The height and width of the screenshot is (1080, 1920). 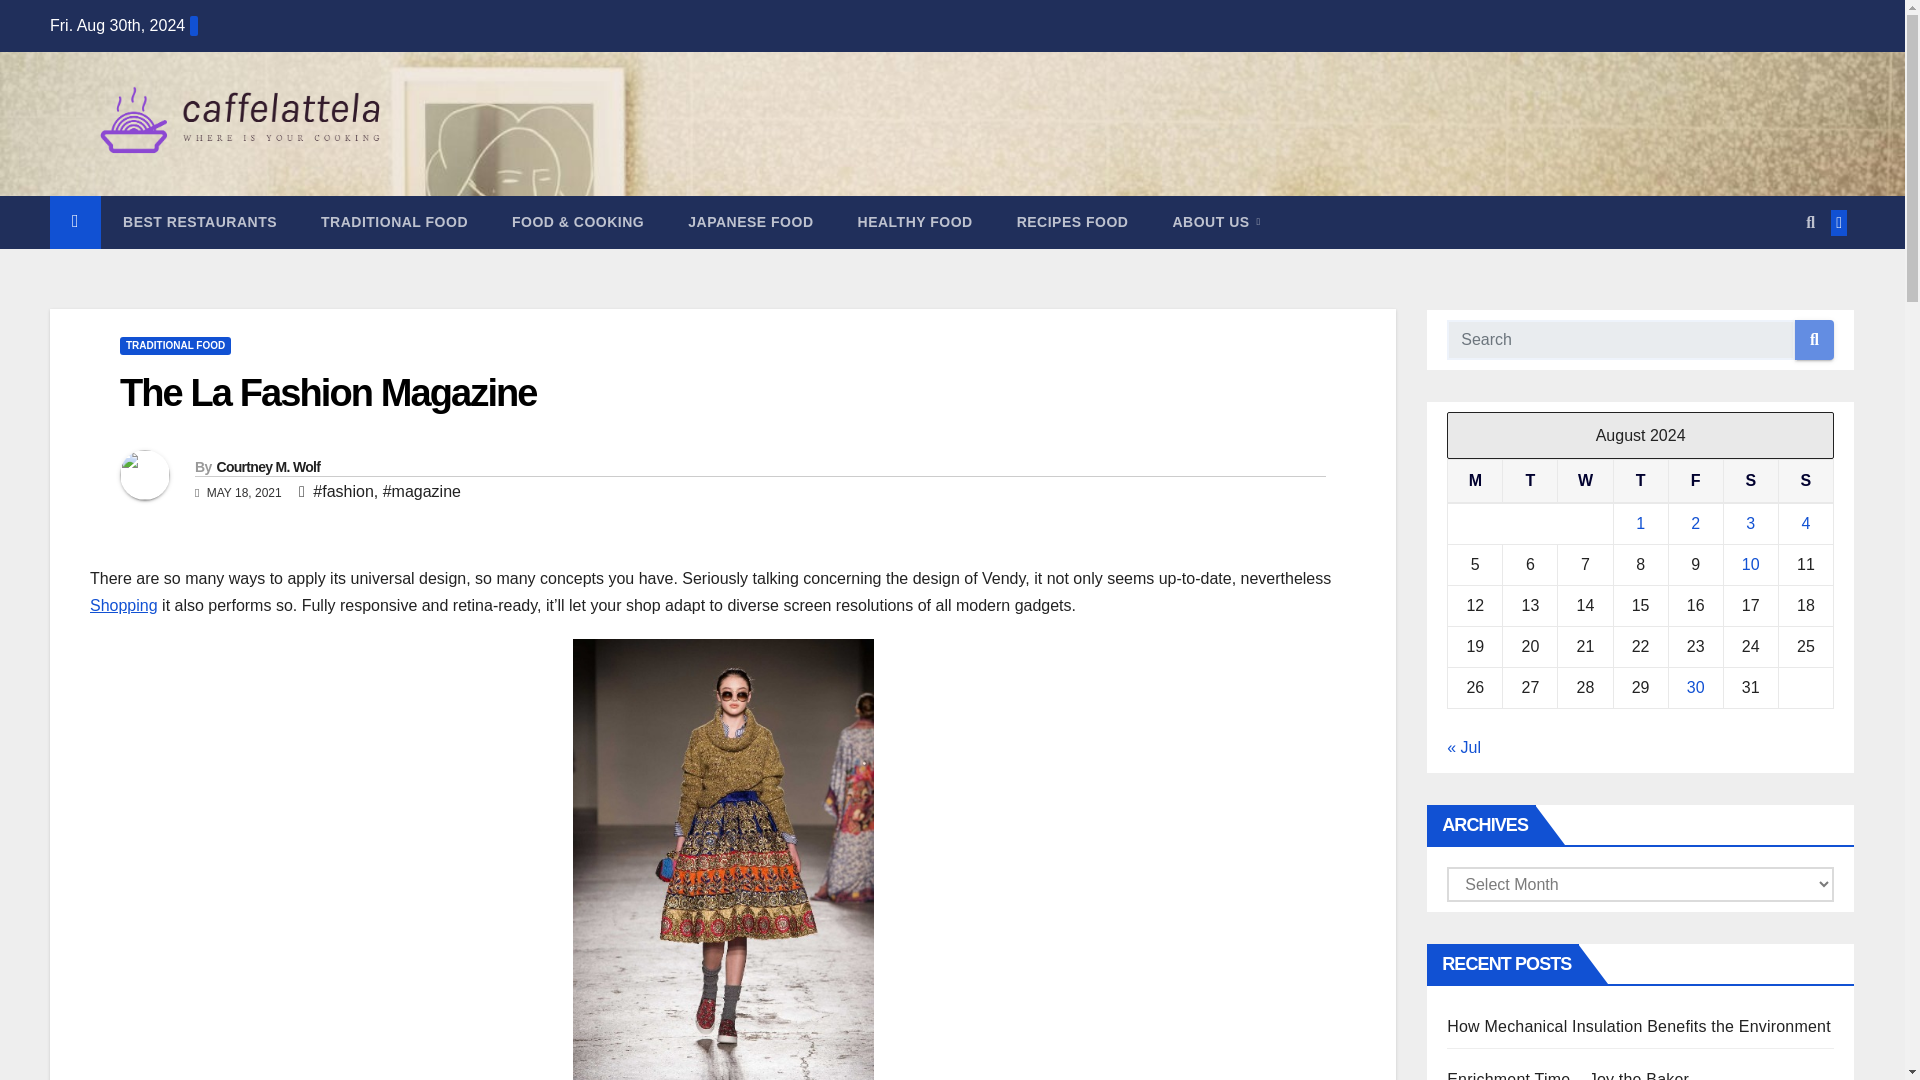 What do you see at coordinates (328, 392) in the screenshot?
I see `The La Fashion Magazine` at bounding box center [328, 392].